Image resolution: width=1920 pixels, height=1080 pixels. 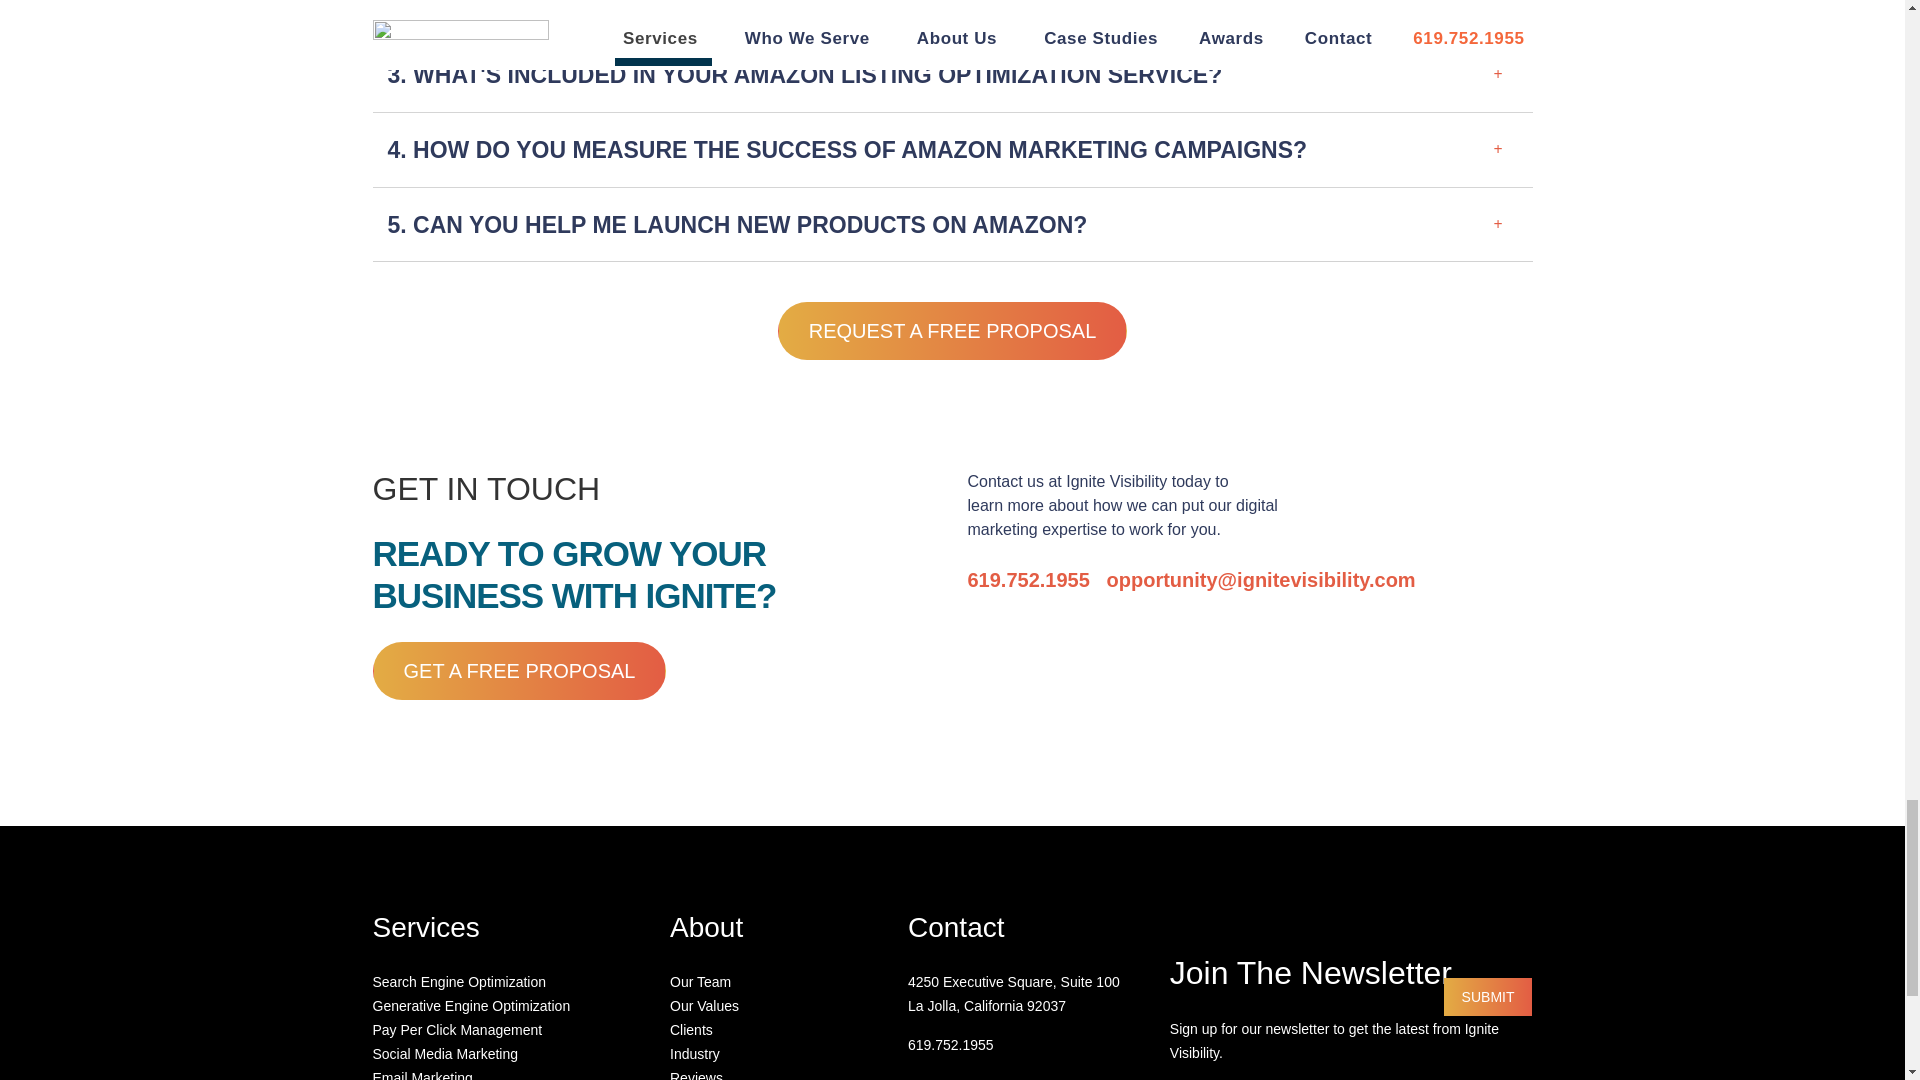 What do you see at coordinates (458, 982) in the screenshot?
I see `SEO Services` at bounding box center [458, 982].